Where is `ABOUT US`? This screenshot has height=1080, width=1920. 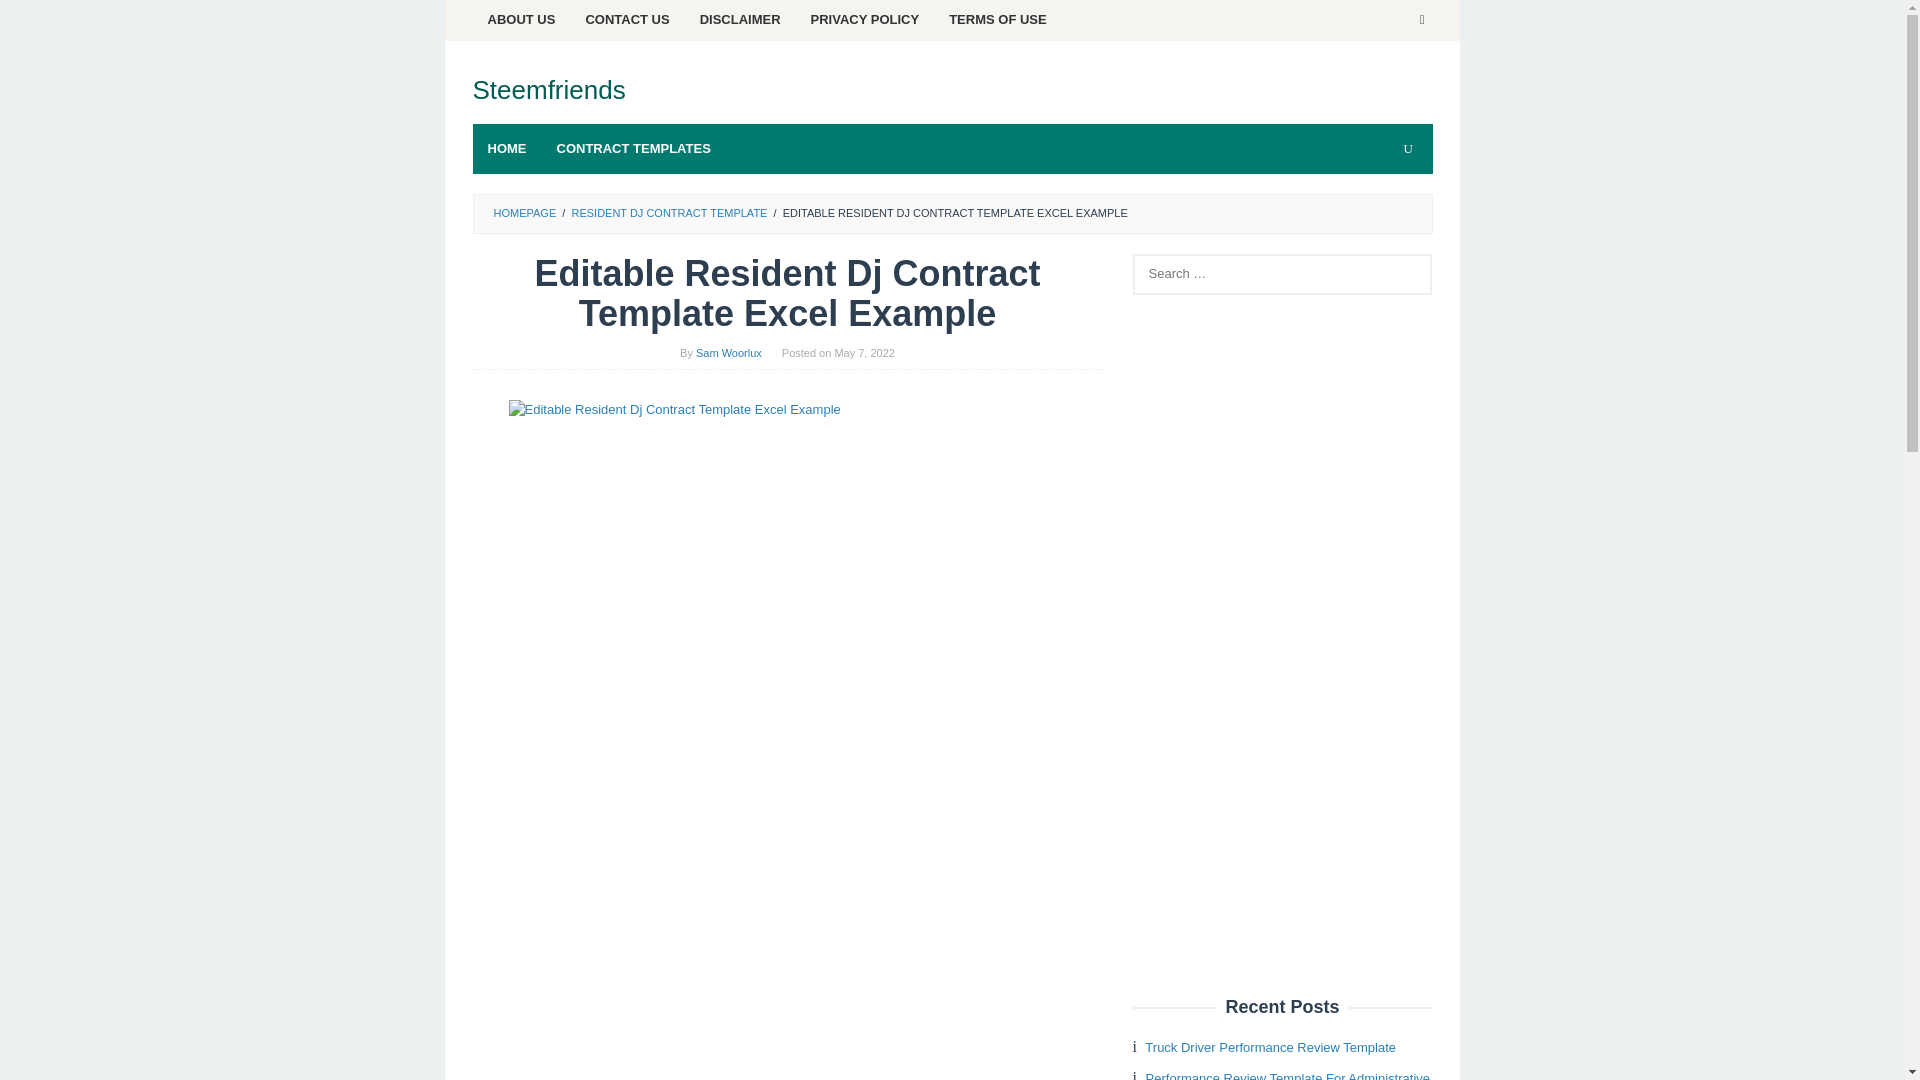
ABOUT US is located at coordinates (521, 20).